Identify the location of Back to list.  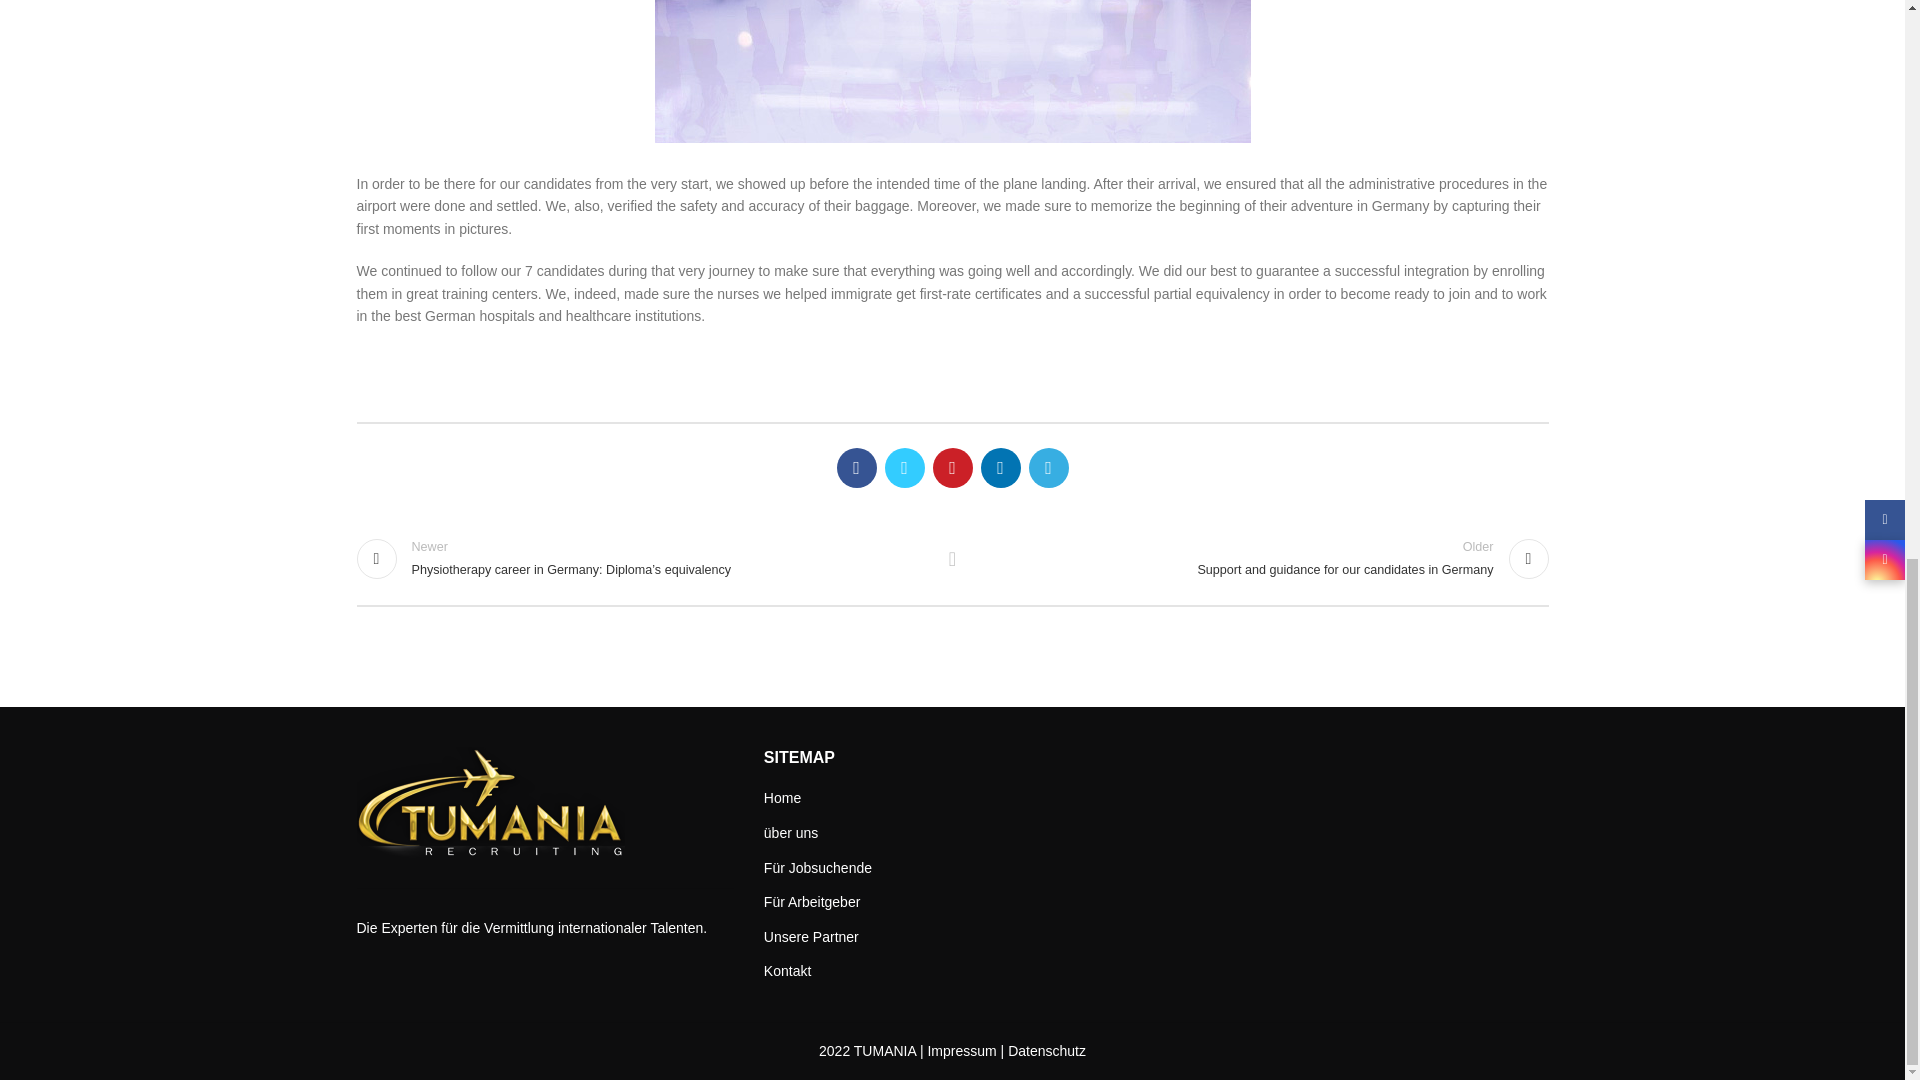
(788, 972).